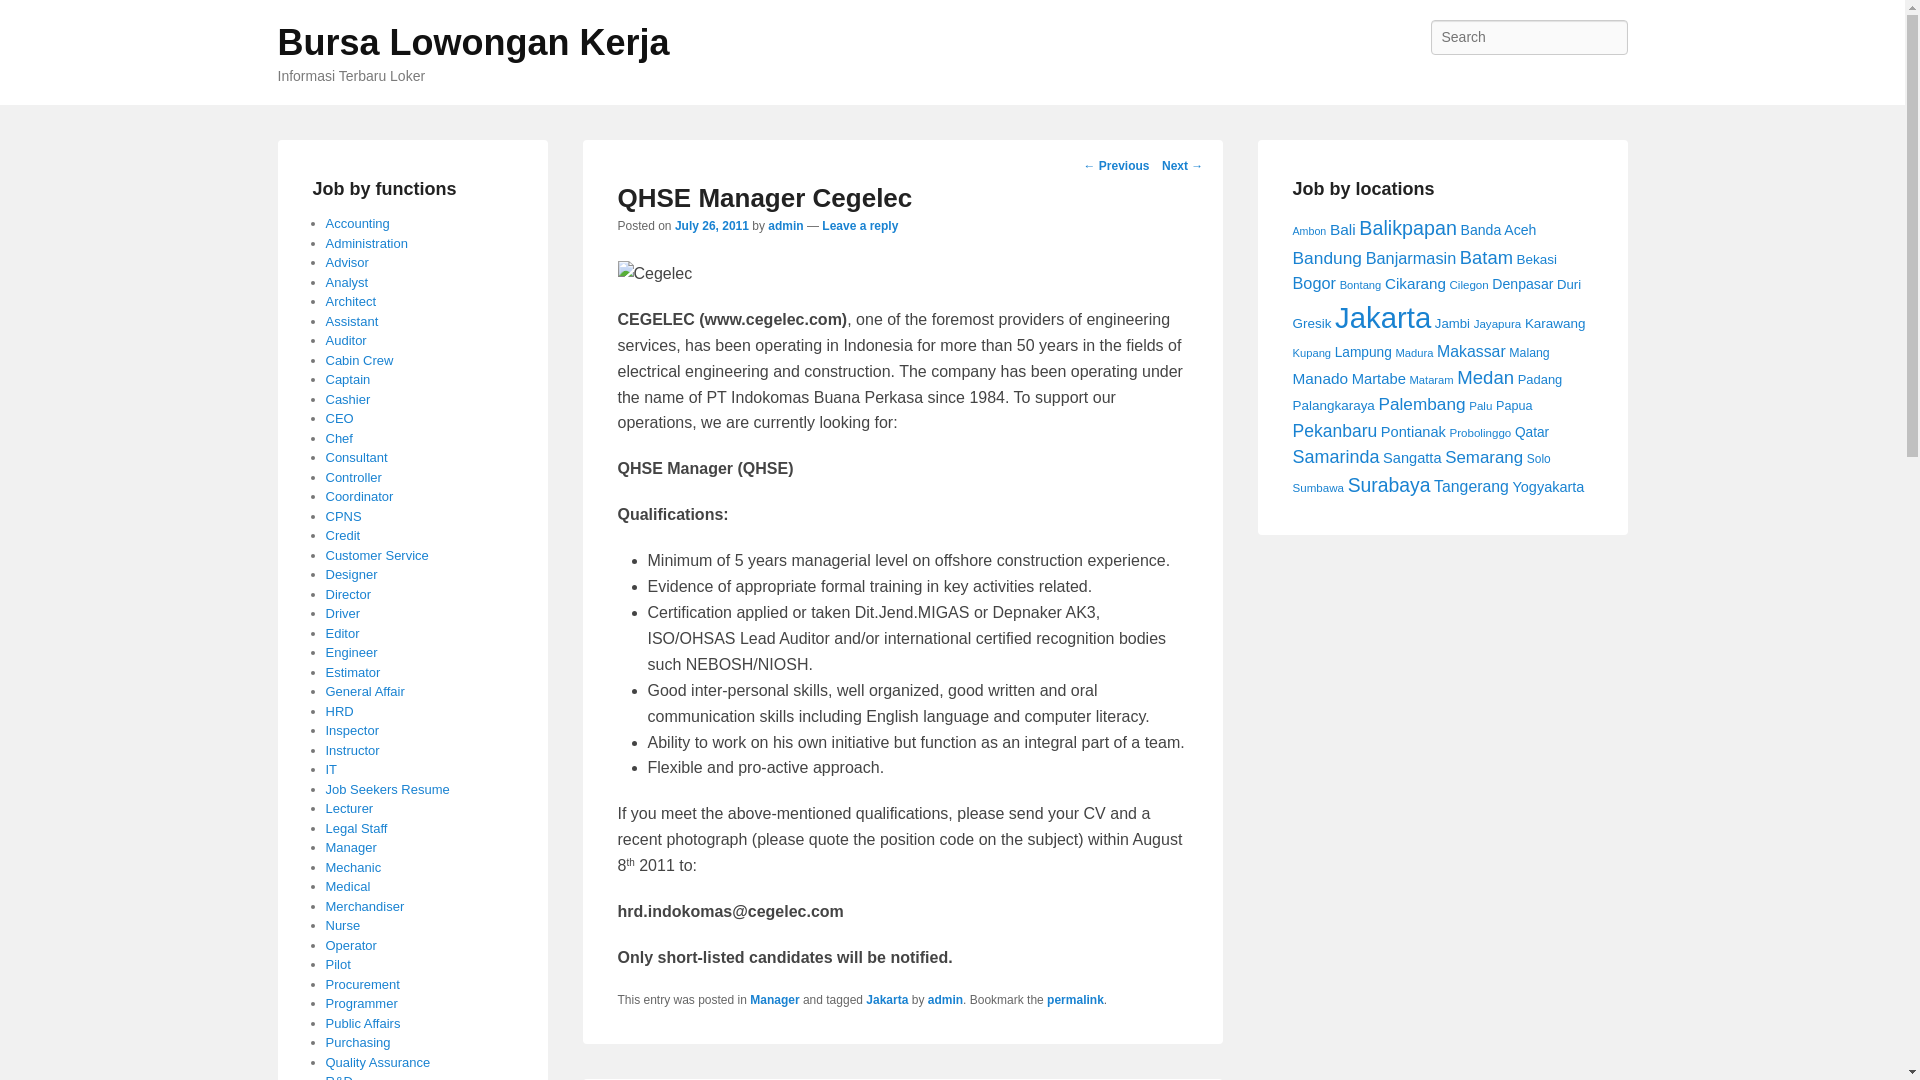 This screenshot has width=1920, height=1080. Describe the element at coordinates (1536, 258) in the screenshot. I see `Bekasi` at that location.